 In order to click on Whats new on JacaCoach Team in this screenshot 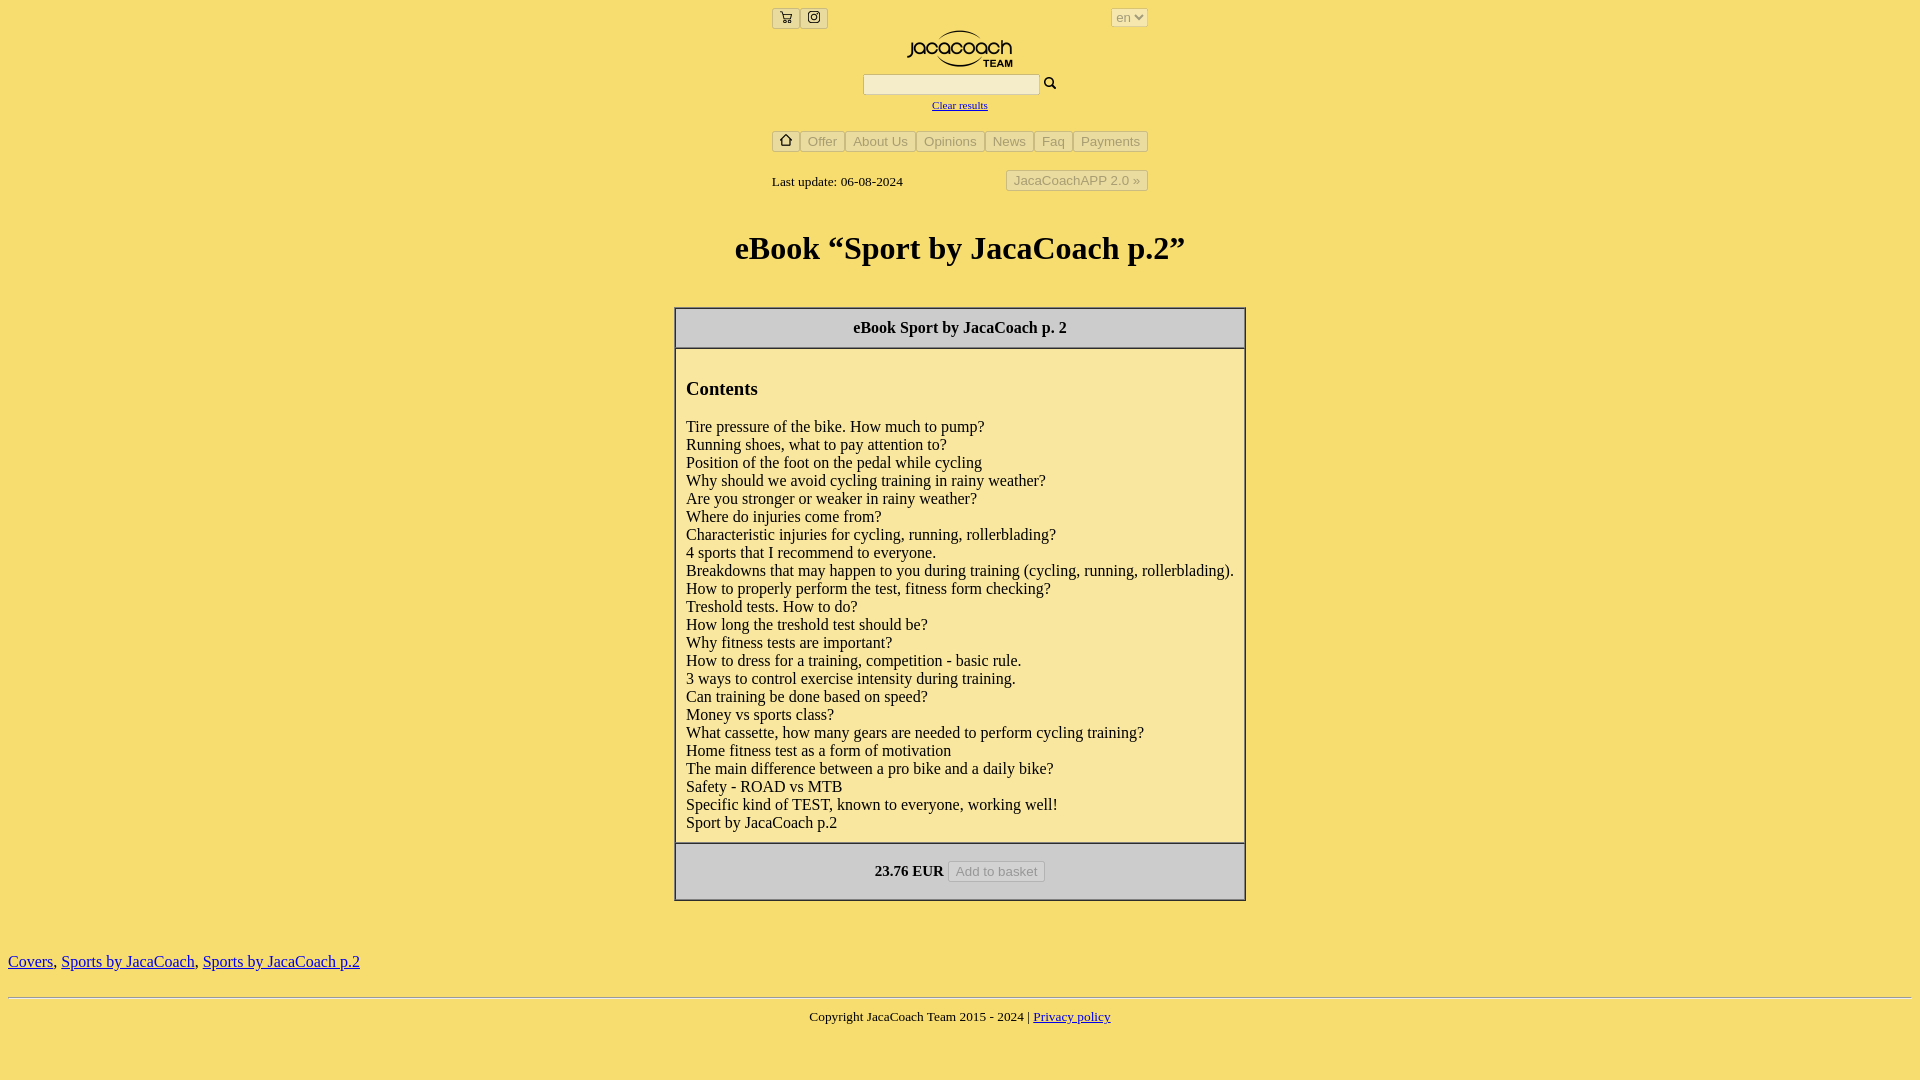, I will do `click(1009, 140)`.